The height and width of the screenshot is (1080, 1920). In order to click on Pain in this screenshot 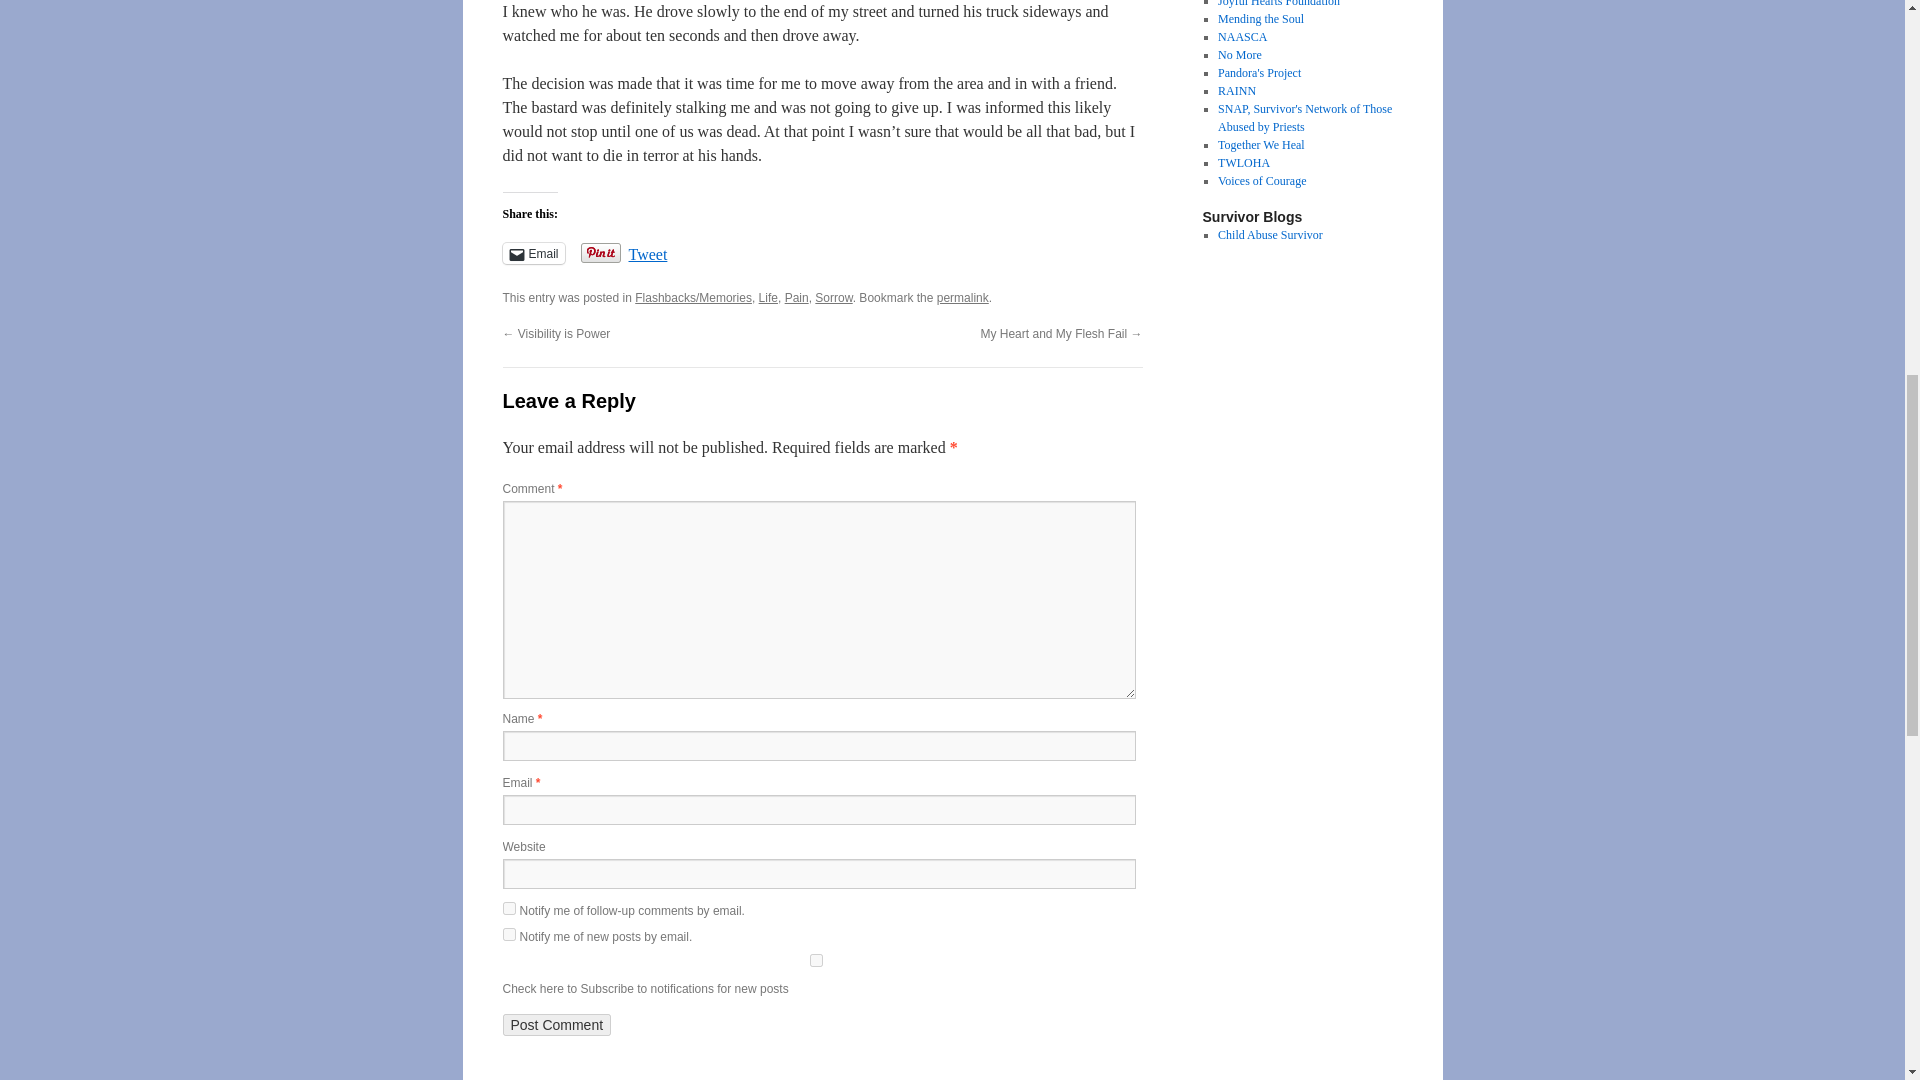, I will do `click(796, 297)`.